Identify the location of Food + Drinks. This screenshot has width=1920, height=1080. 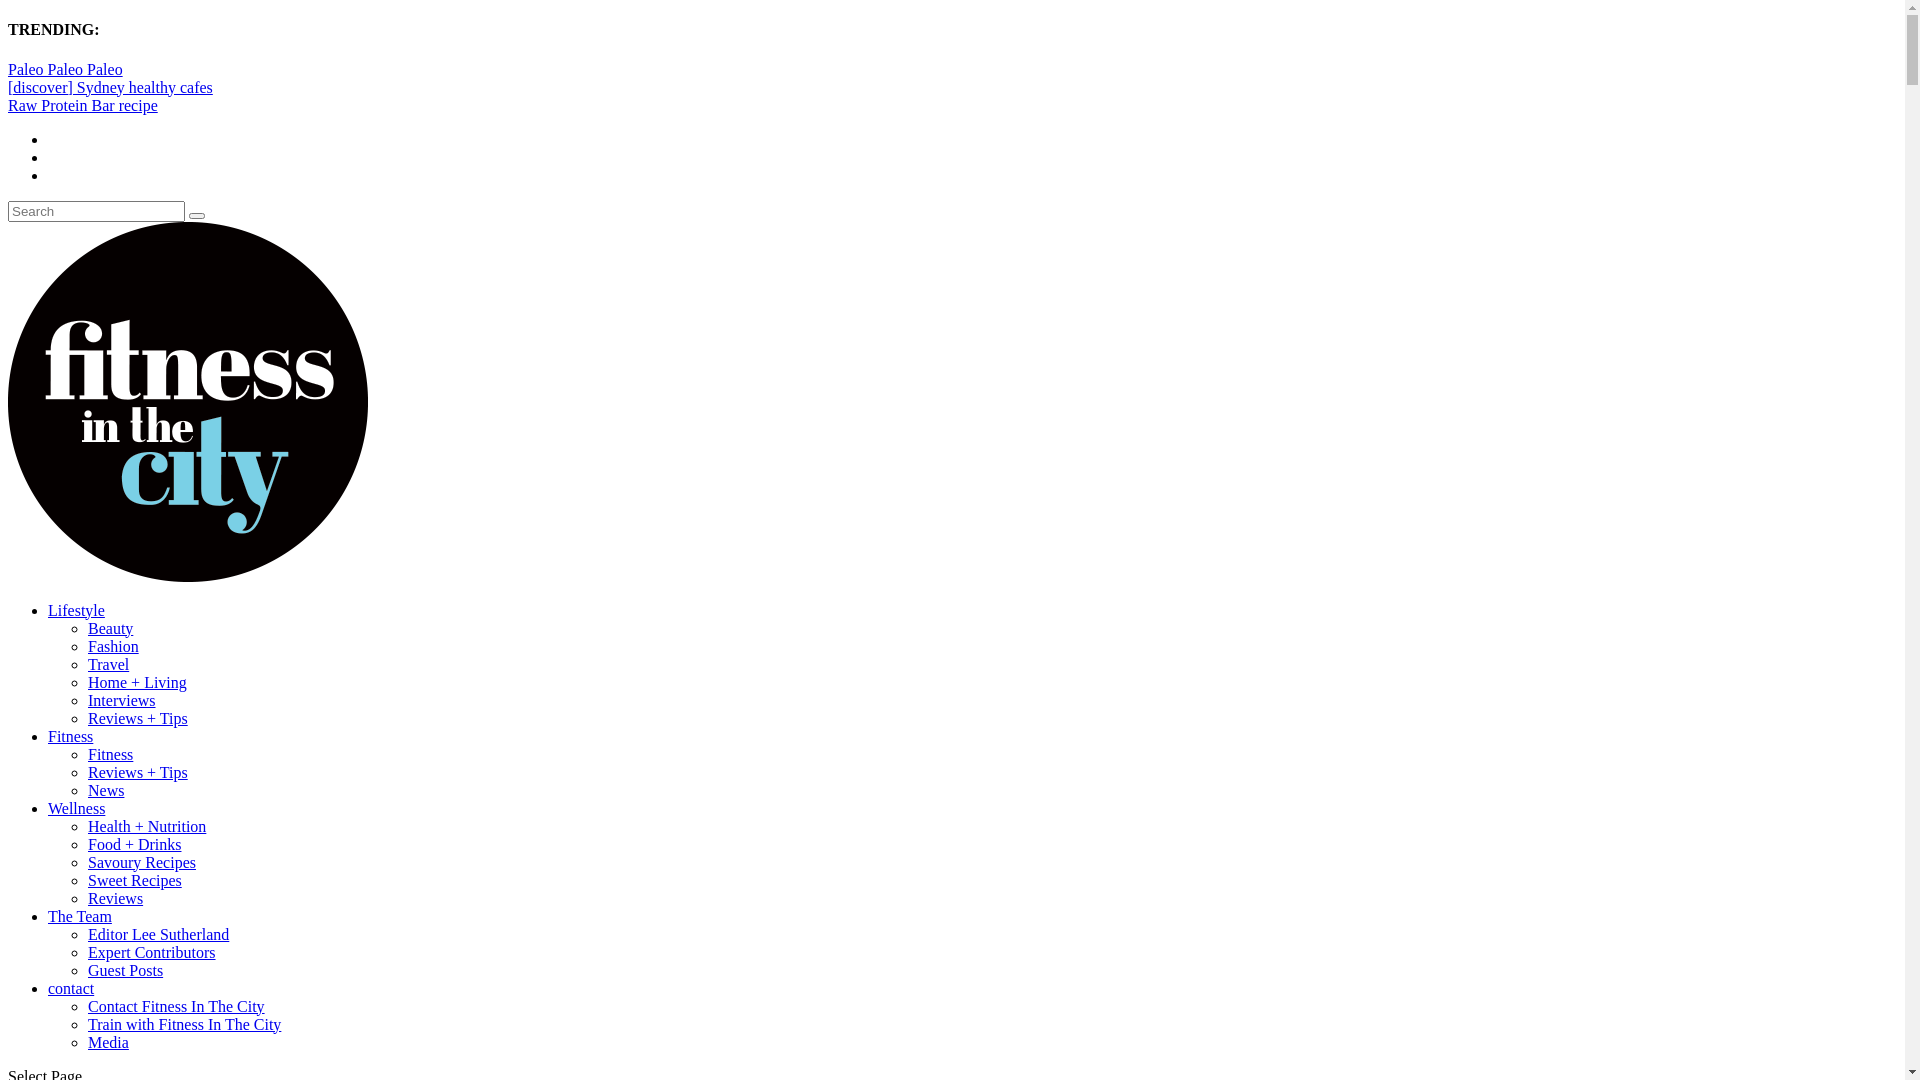
(134, 844).